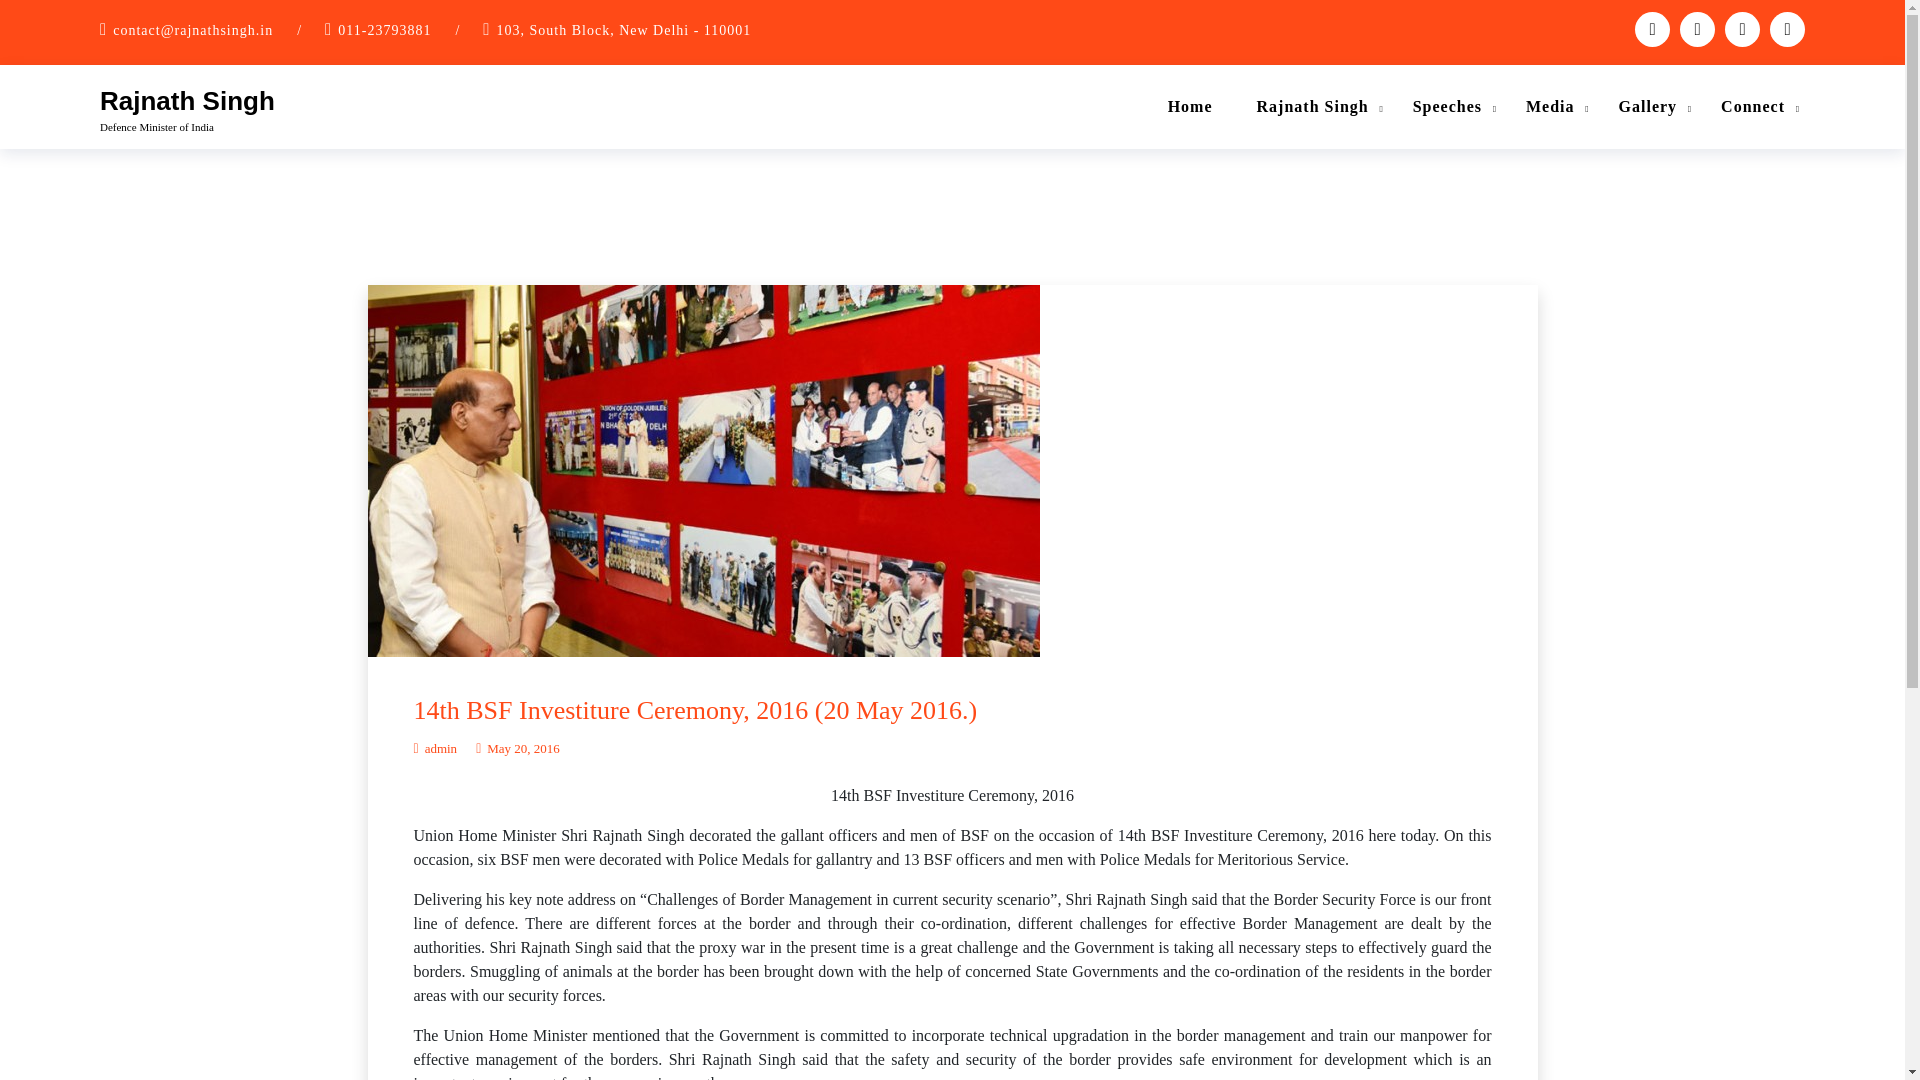 This screenshot has width=1920, height=1080. I want to click on Rajnath Singh, so click(1312, 106).